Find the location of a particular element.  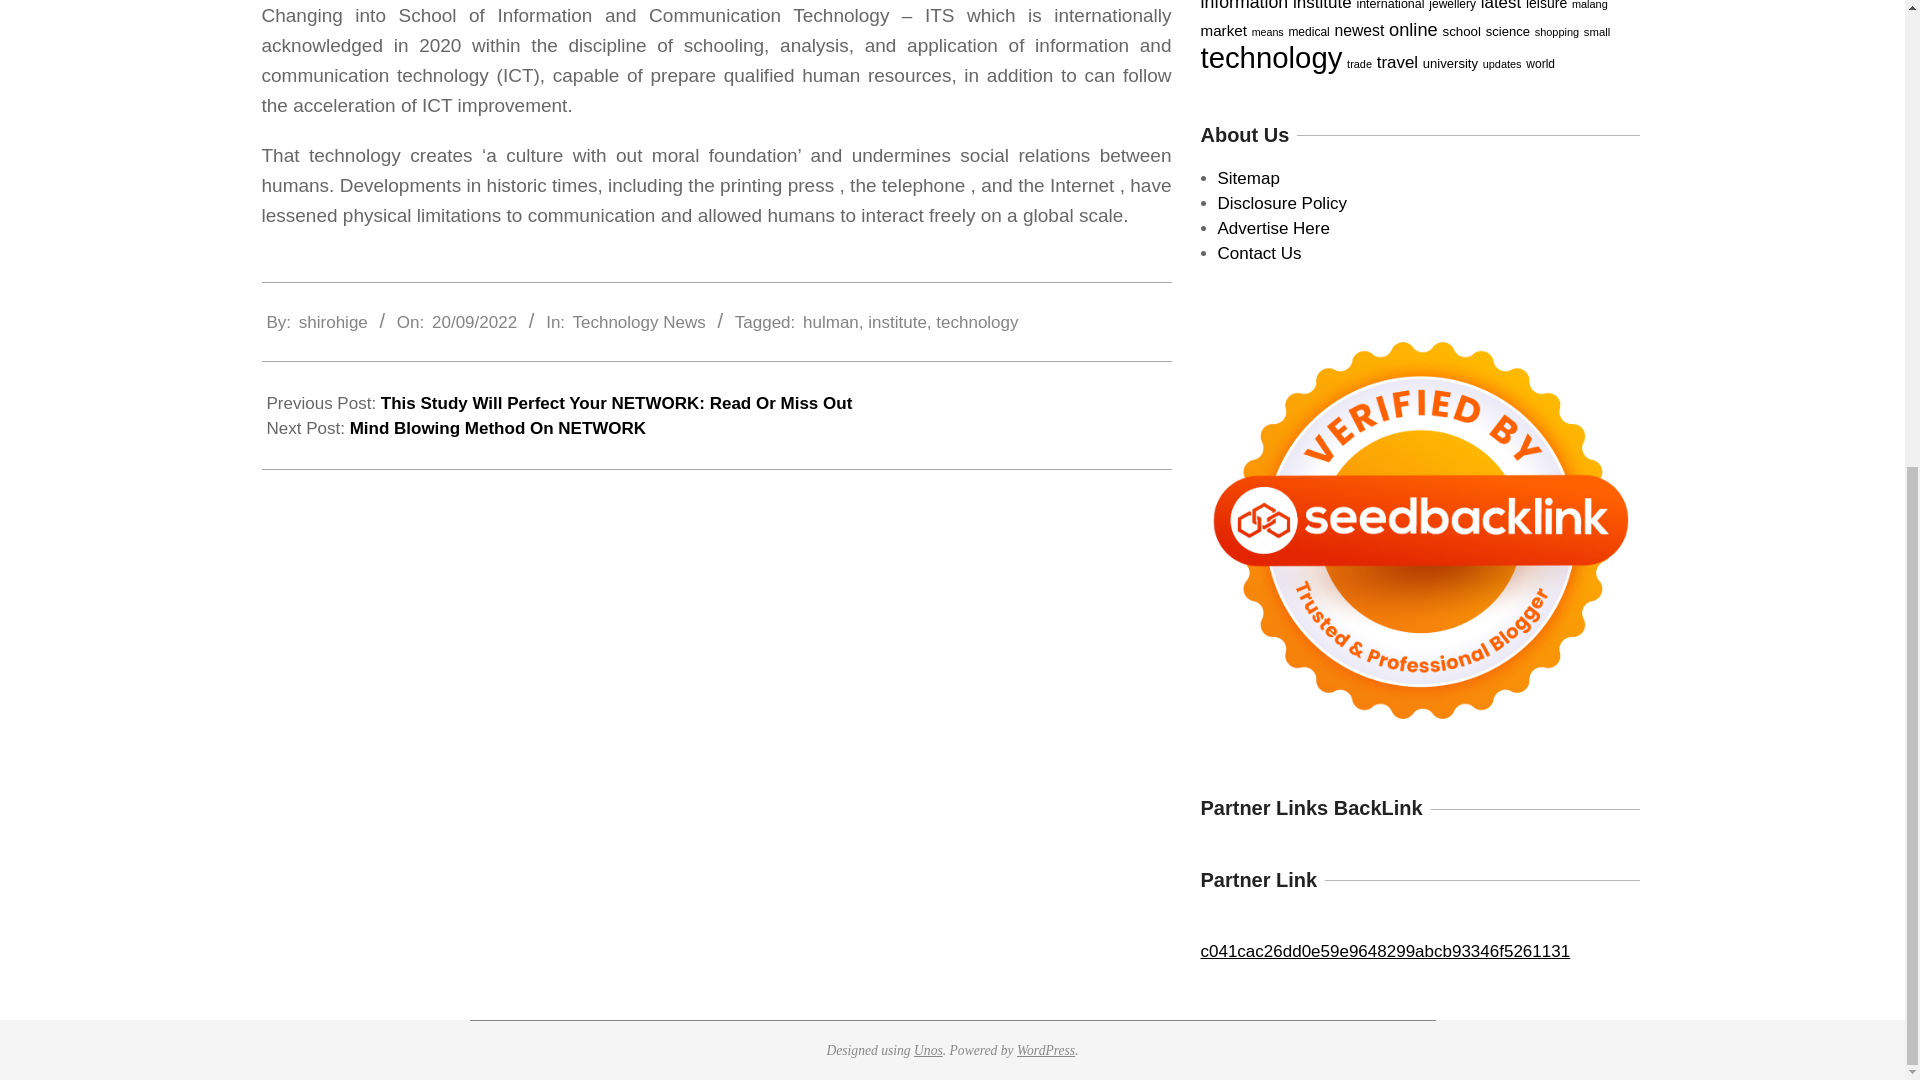

hulman is located at coordinates (830, 322).